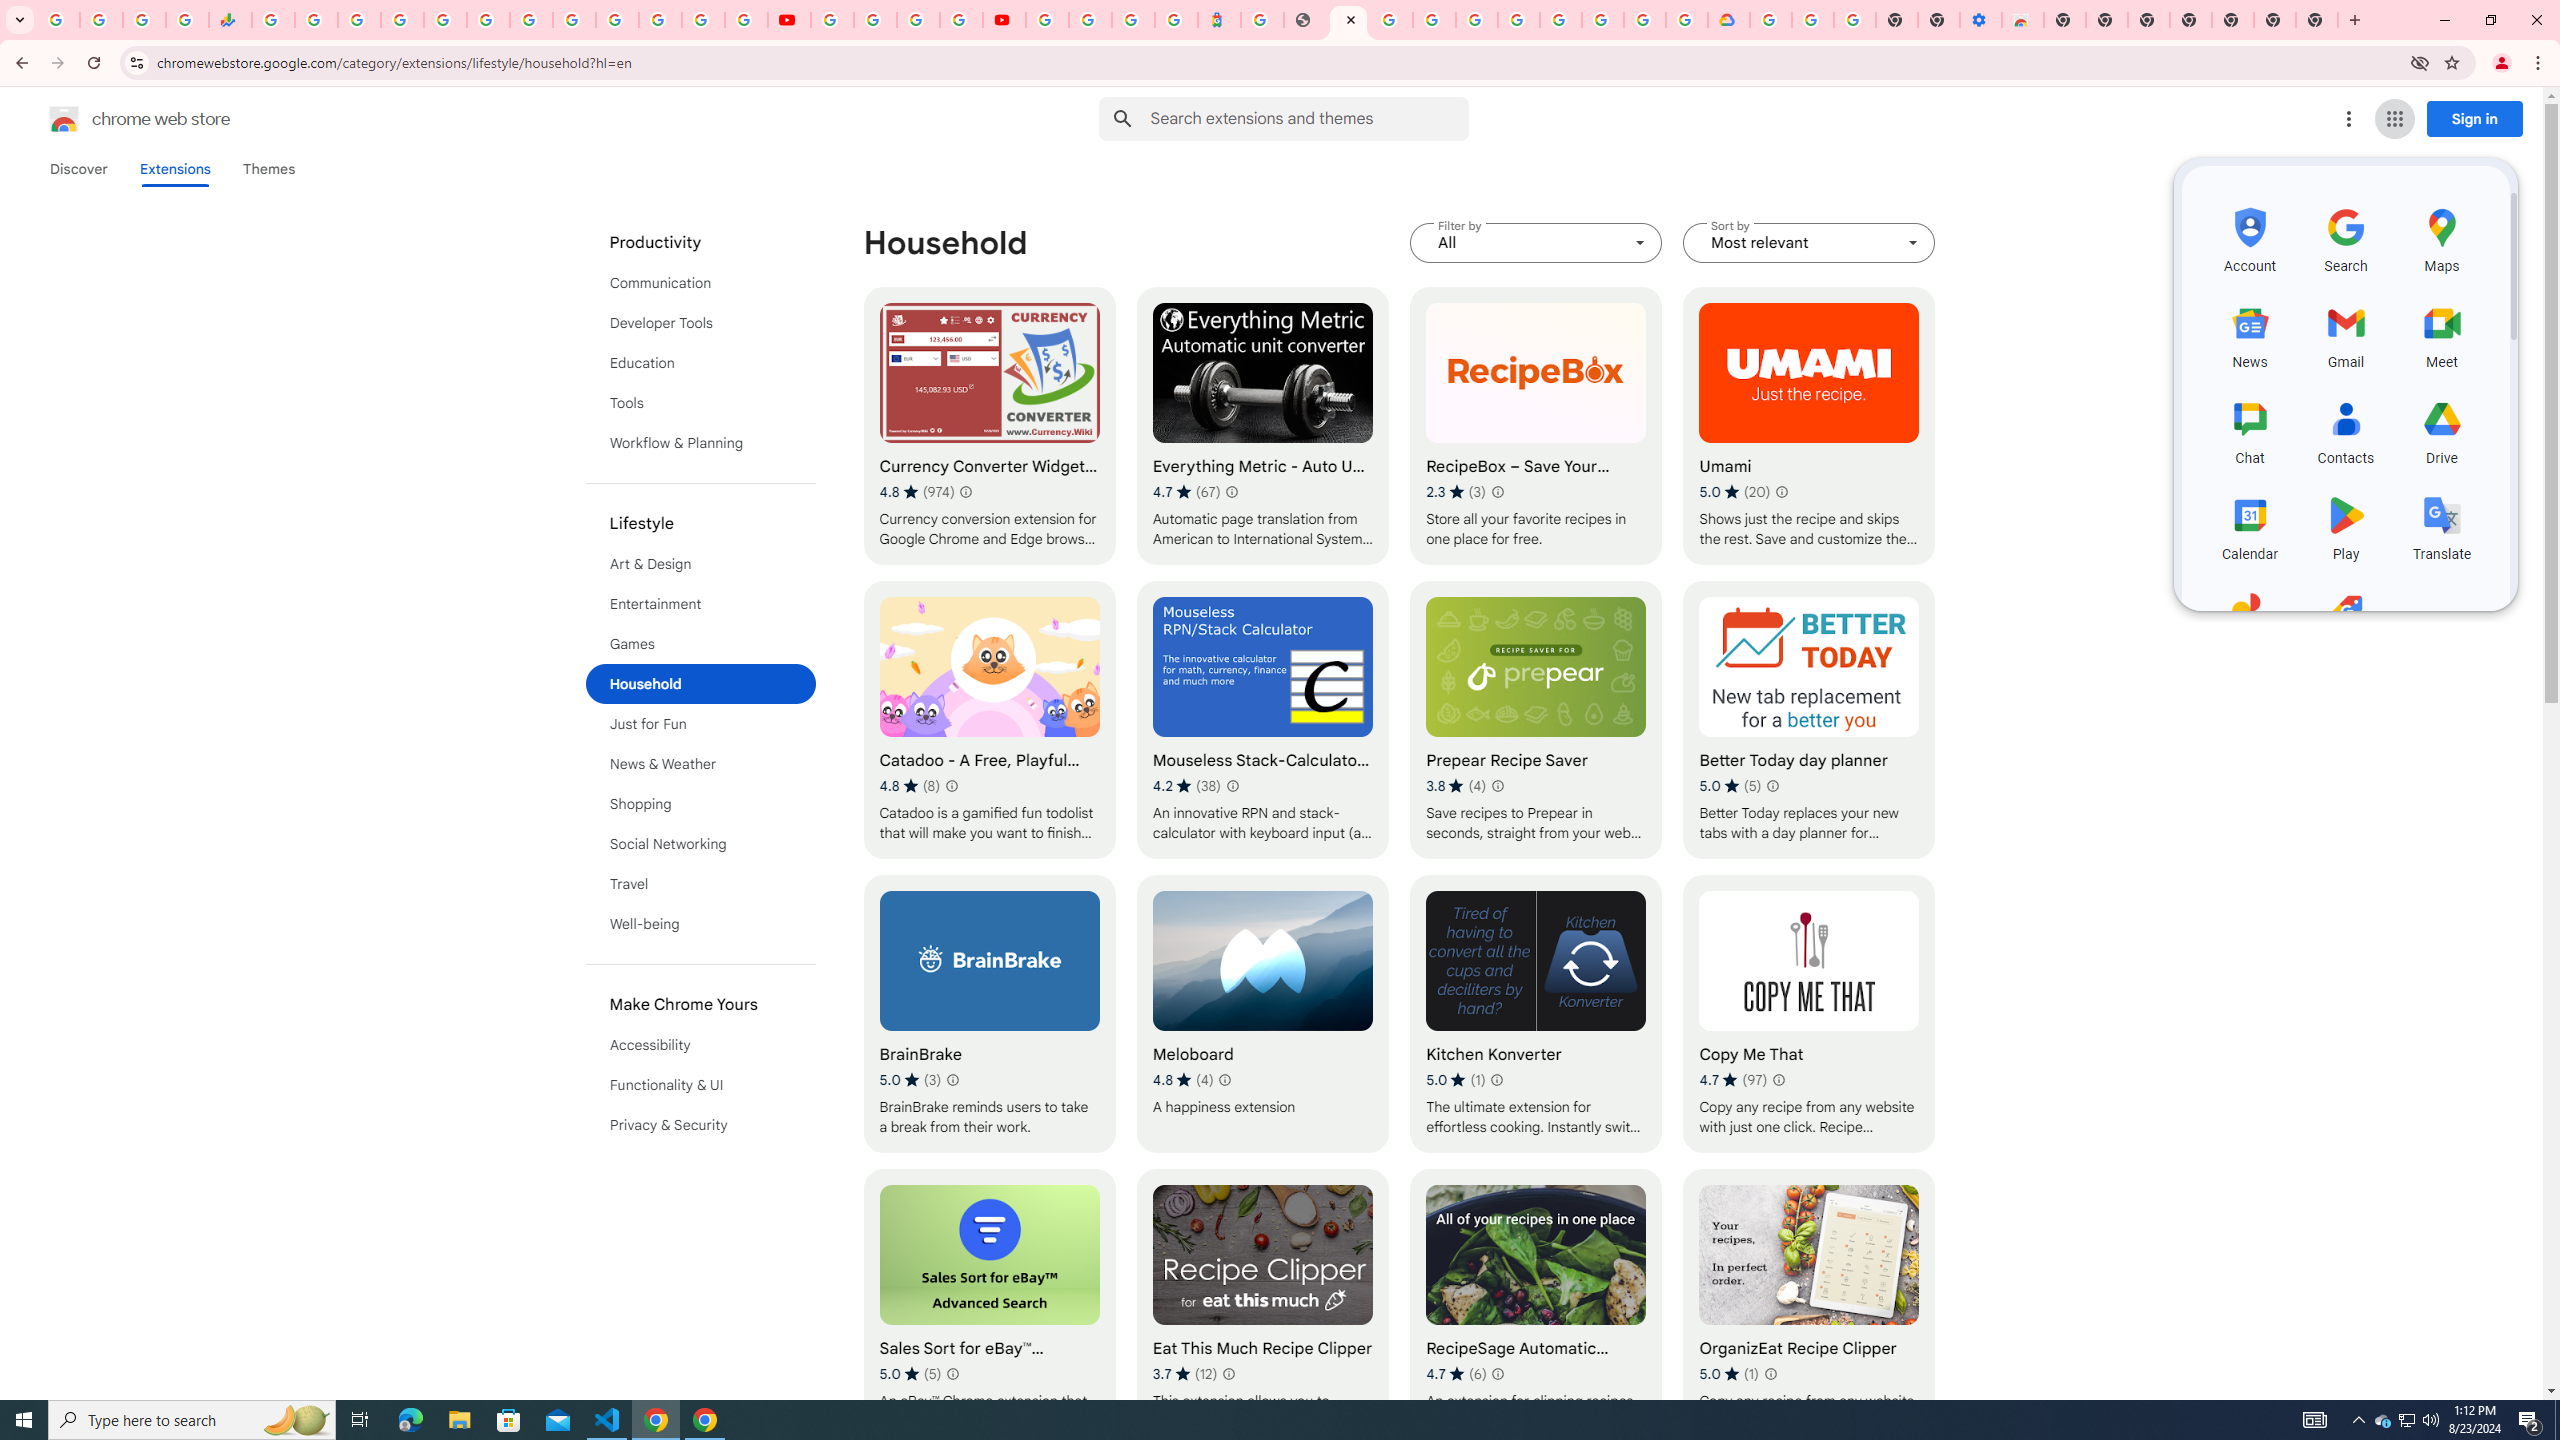 This screenshot has width=2560, height=1440. What do you see at coordinates (1263, 425) in the screenshot?
I see `Everything Metric - Auto Unit Converter` at bounding box center [1263, 425].